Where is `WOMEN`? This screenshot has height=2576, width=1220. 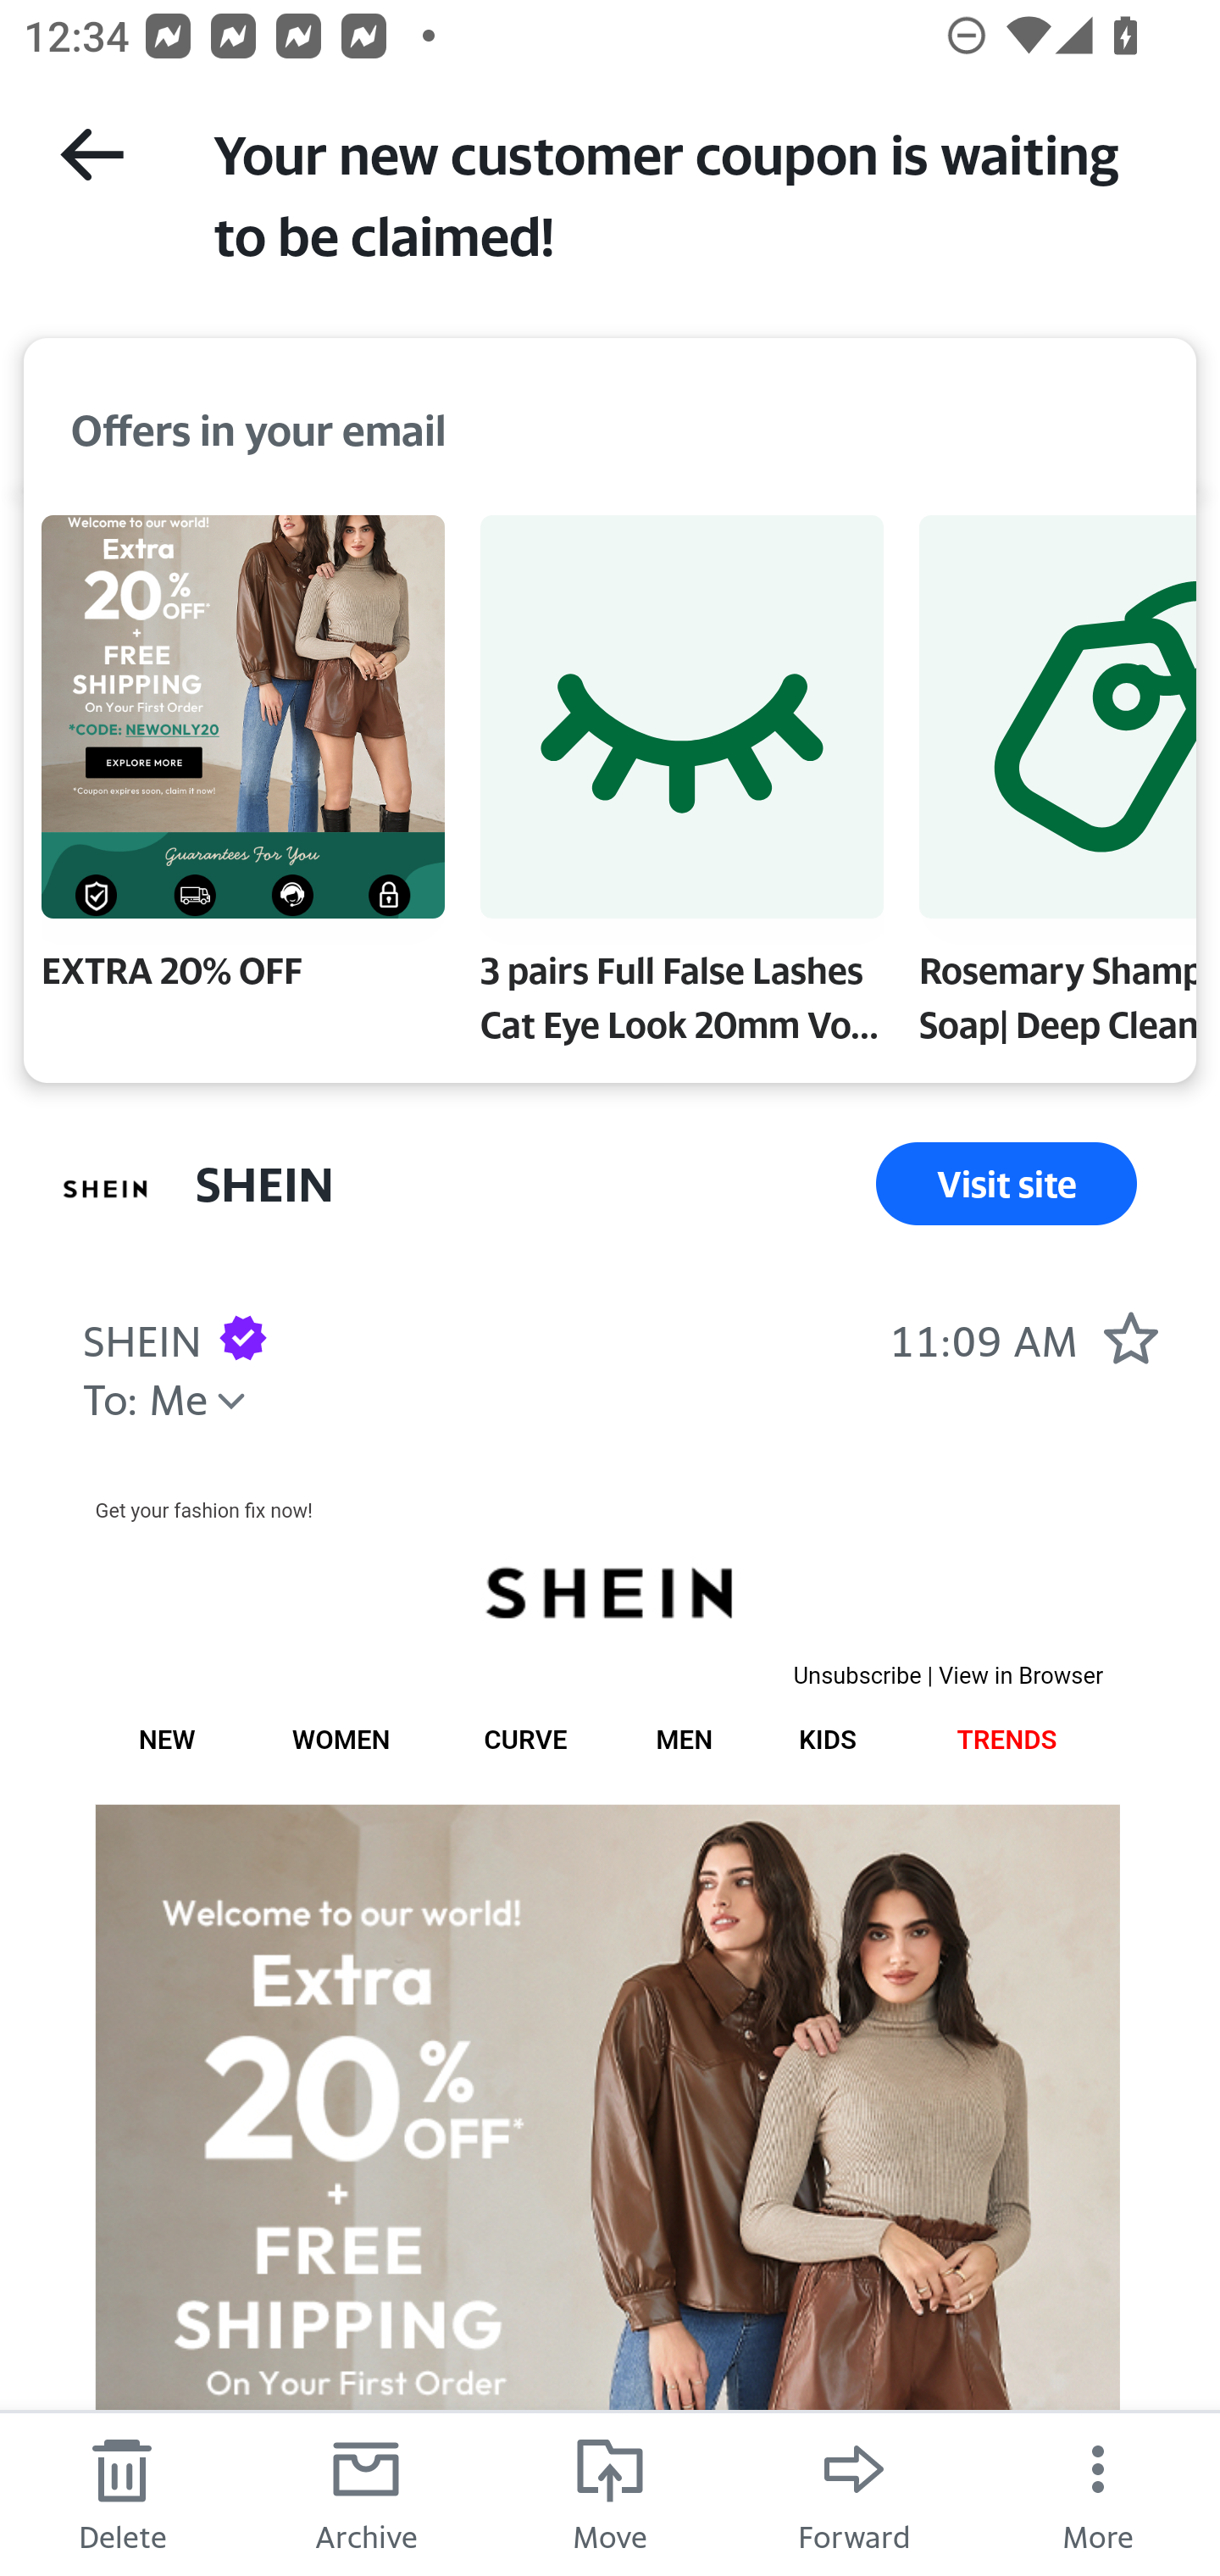
WOMEN is located at coordinates (341, 1740).